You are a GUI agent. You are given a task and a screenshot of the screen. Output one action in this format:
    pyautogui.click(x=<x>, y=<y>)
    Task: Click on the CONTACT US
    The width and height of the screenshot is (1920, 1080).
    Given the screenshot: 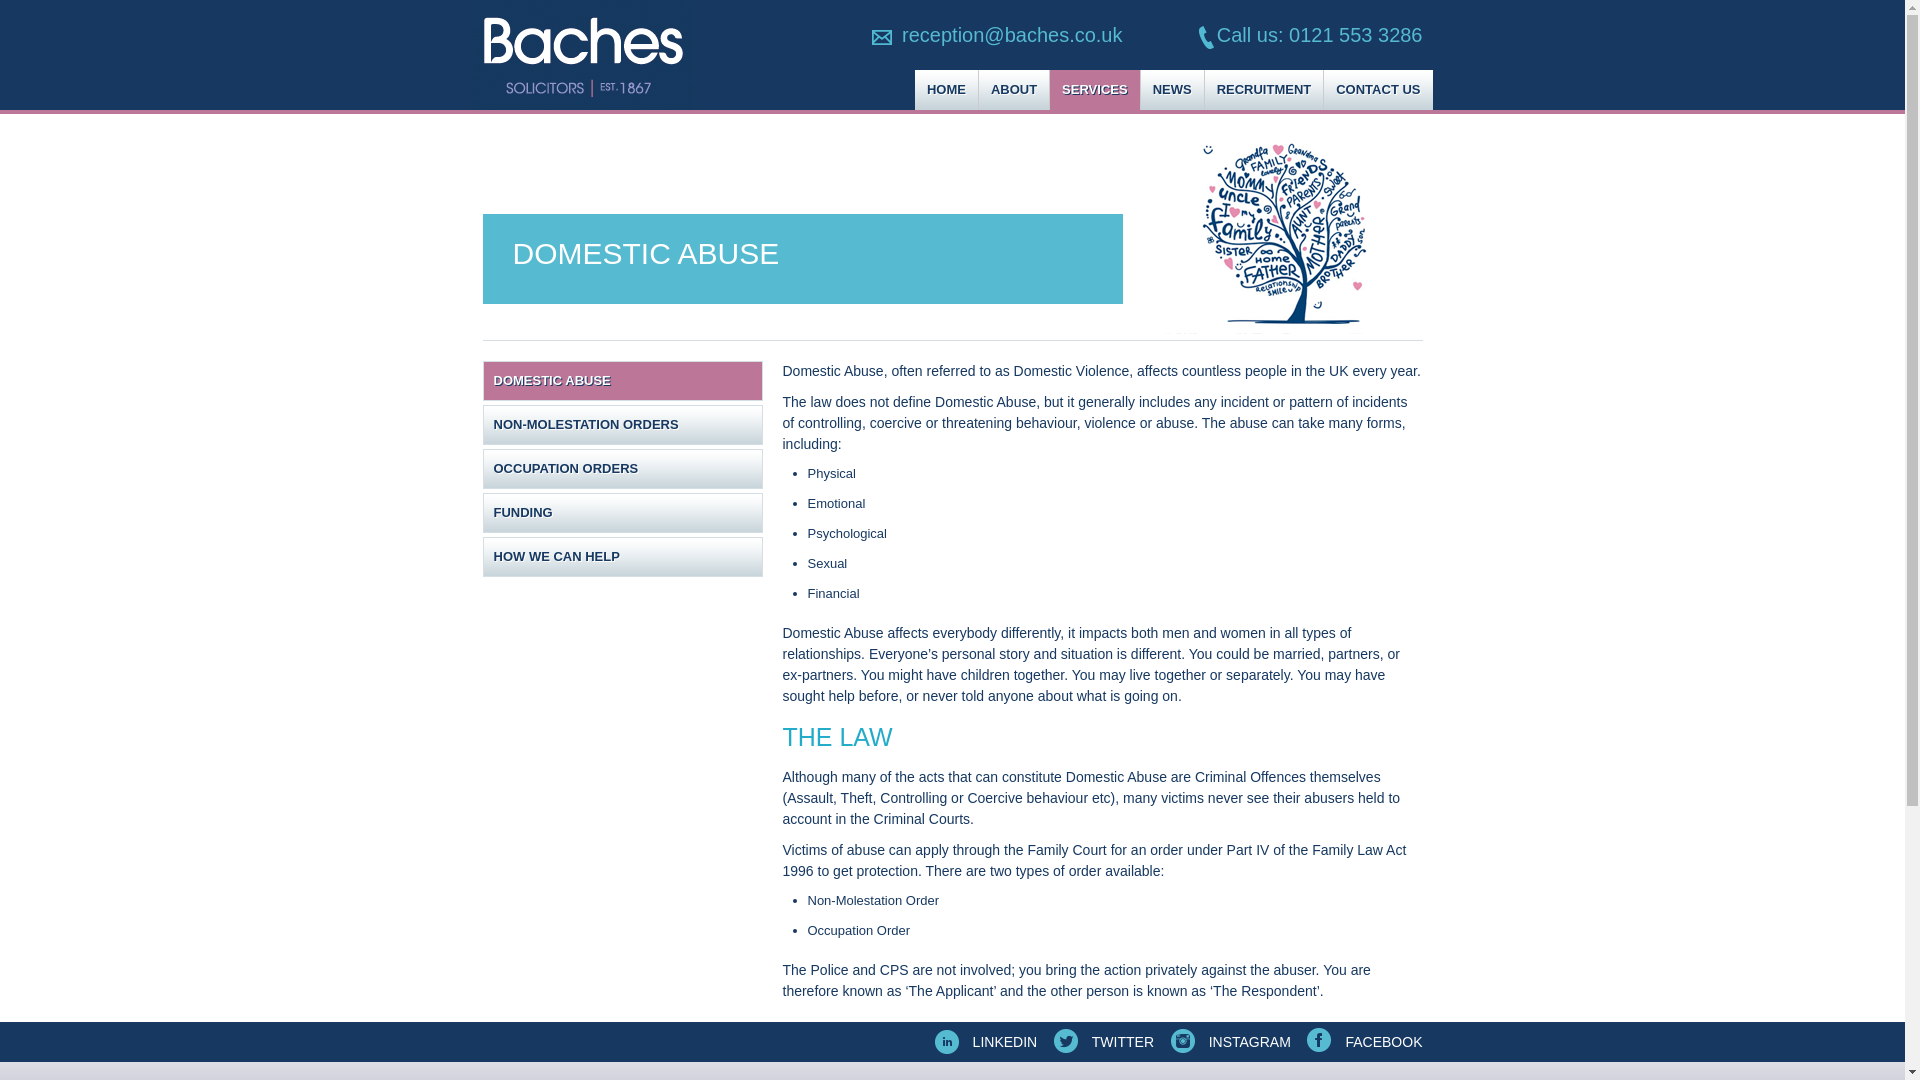 What is the action you would take?
    pyautogui.click(x=1378, y=90)
    